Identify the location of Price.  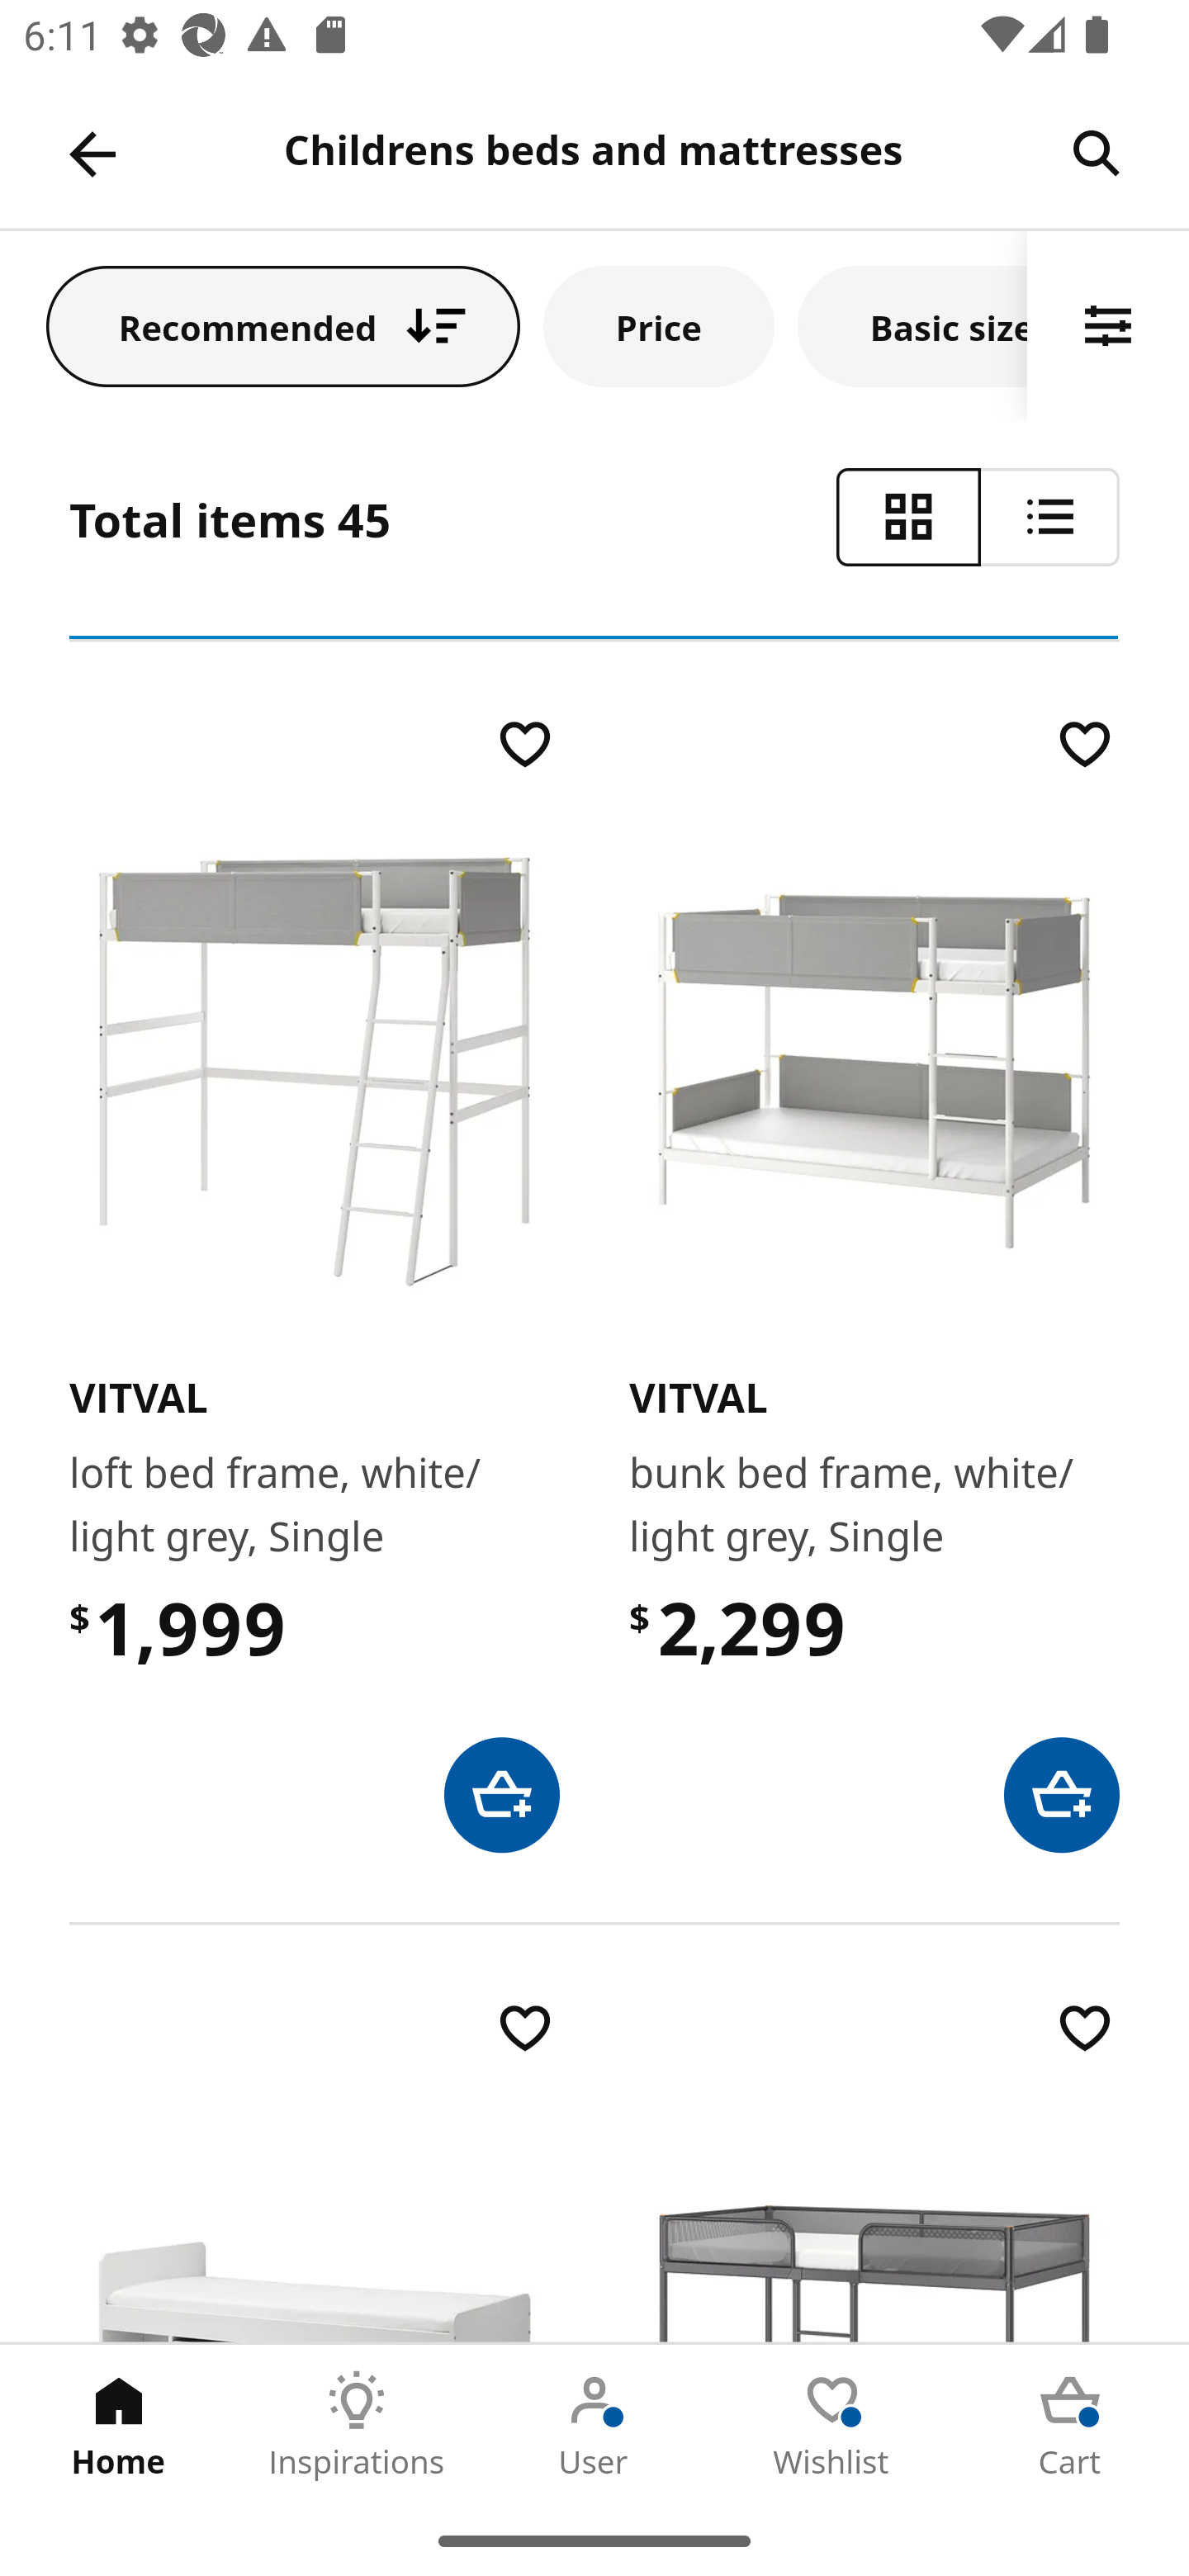
(659, 325).